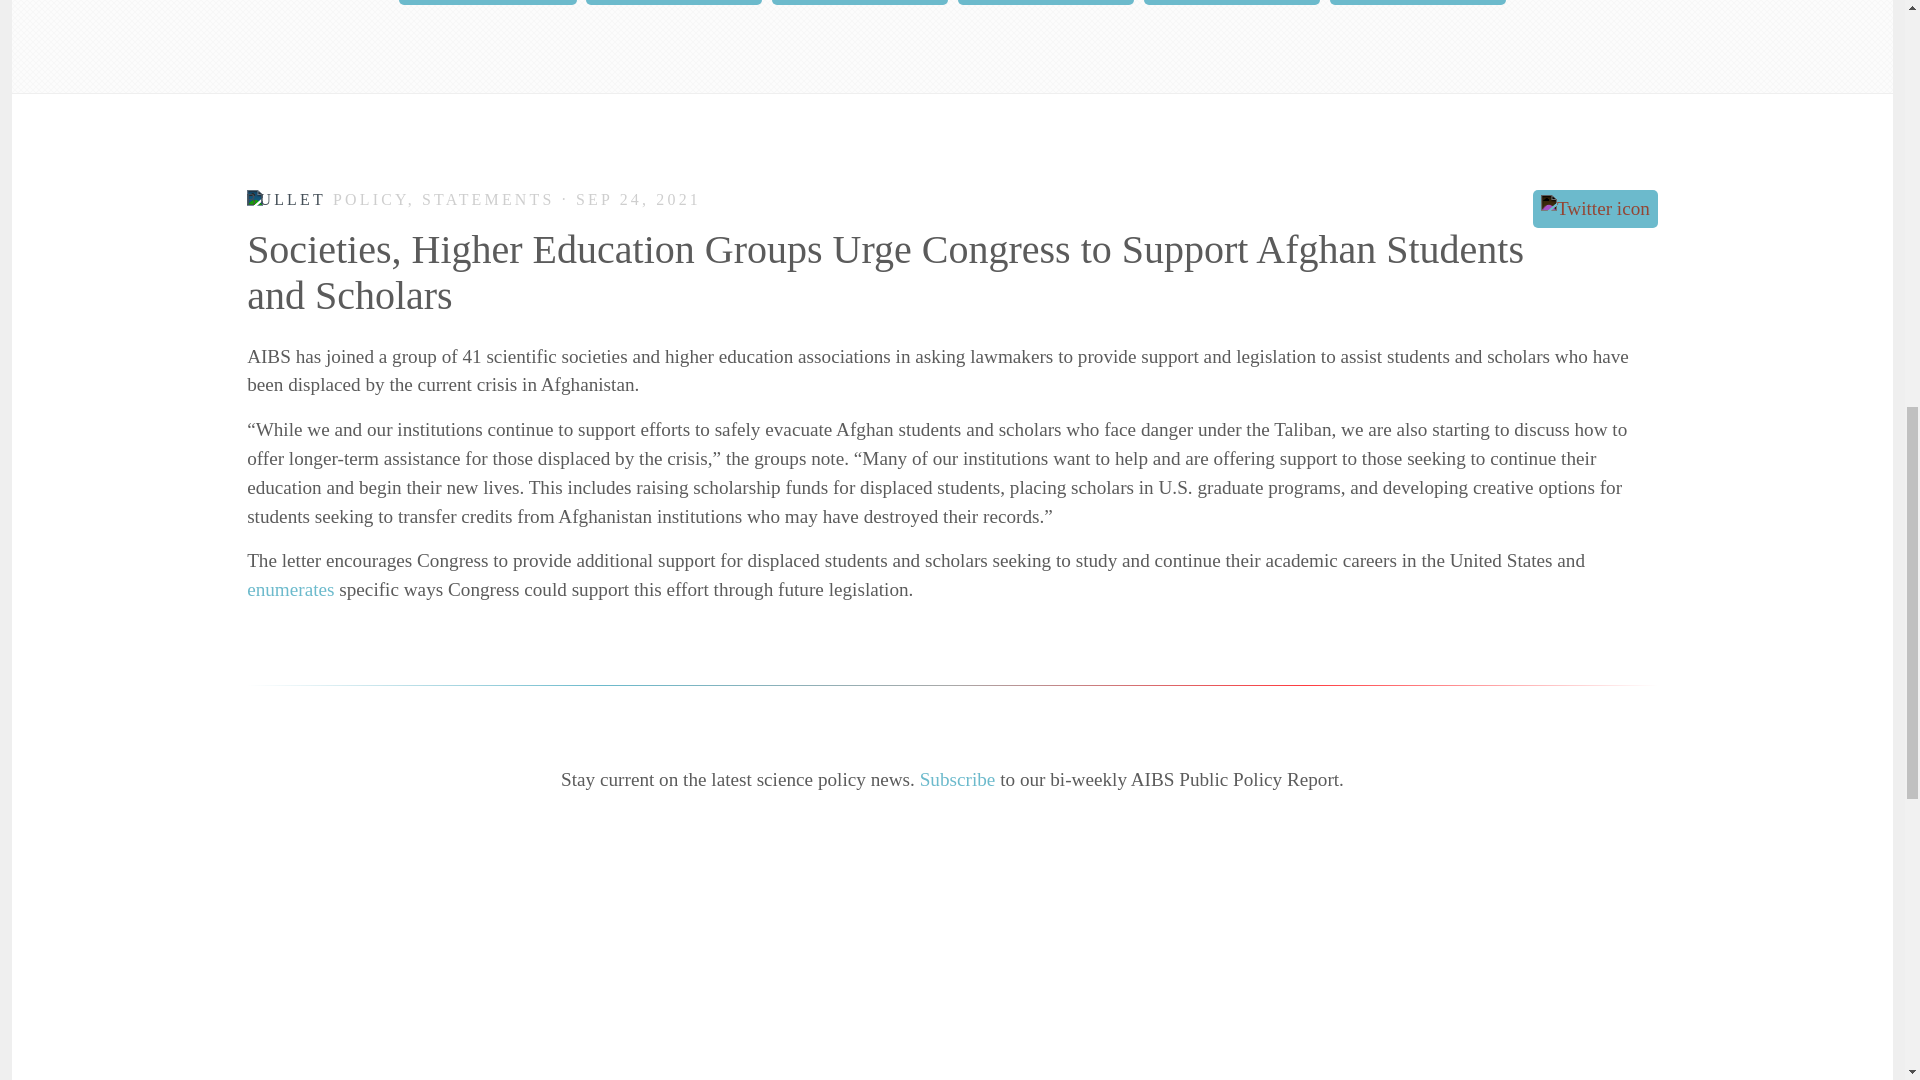 The image size is (1920, 1080). What do you see at coordinates (290, 589) in the screenshot?
I see `enumerates` at bounding box center [290, 589].